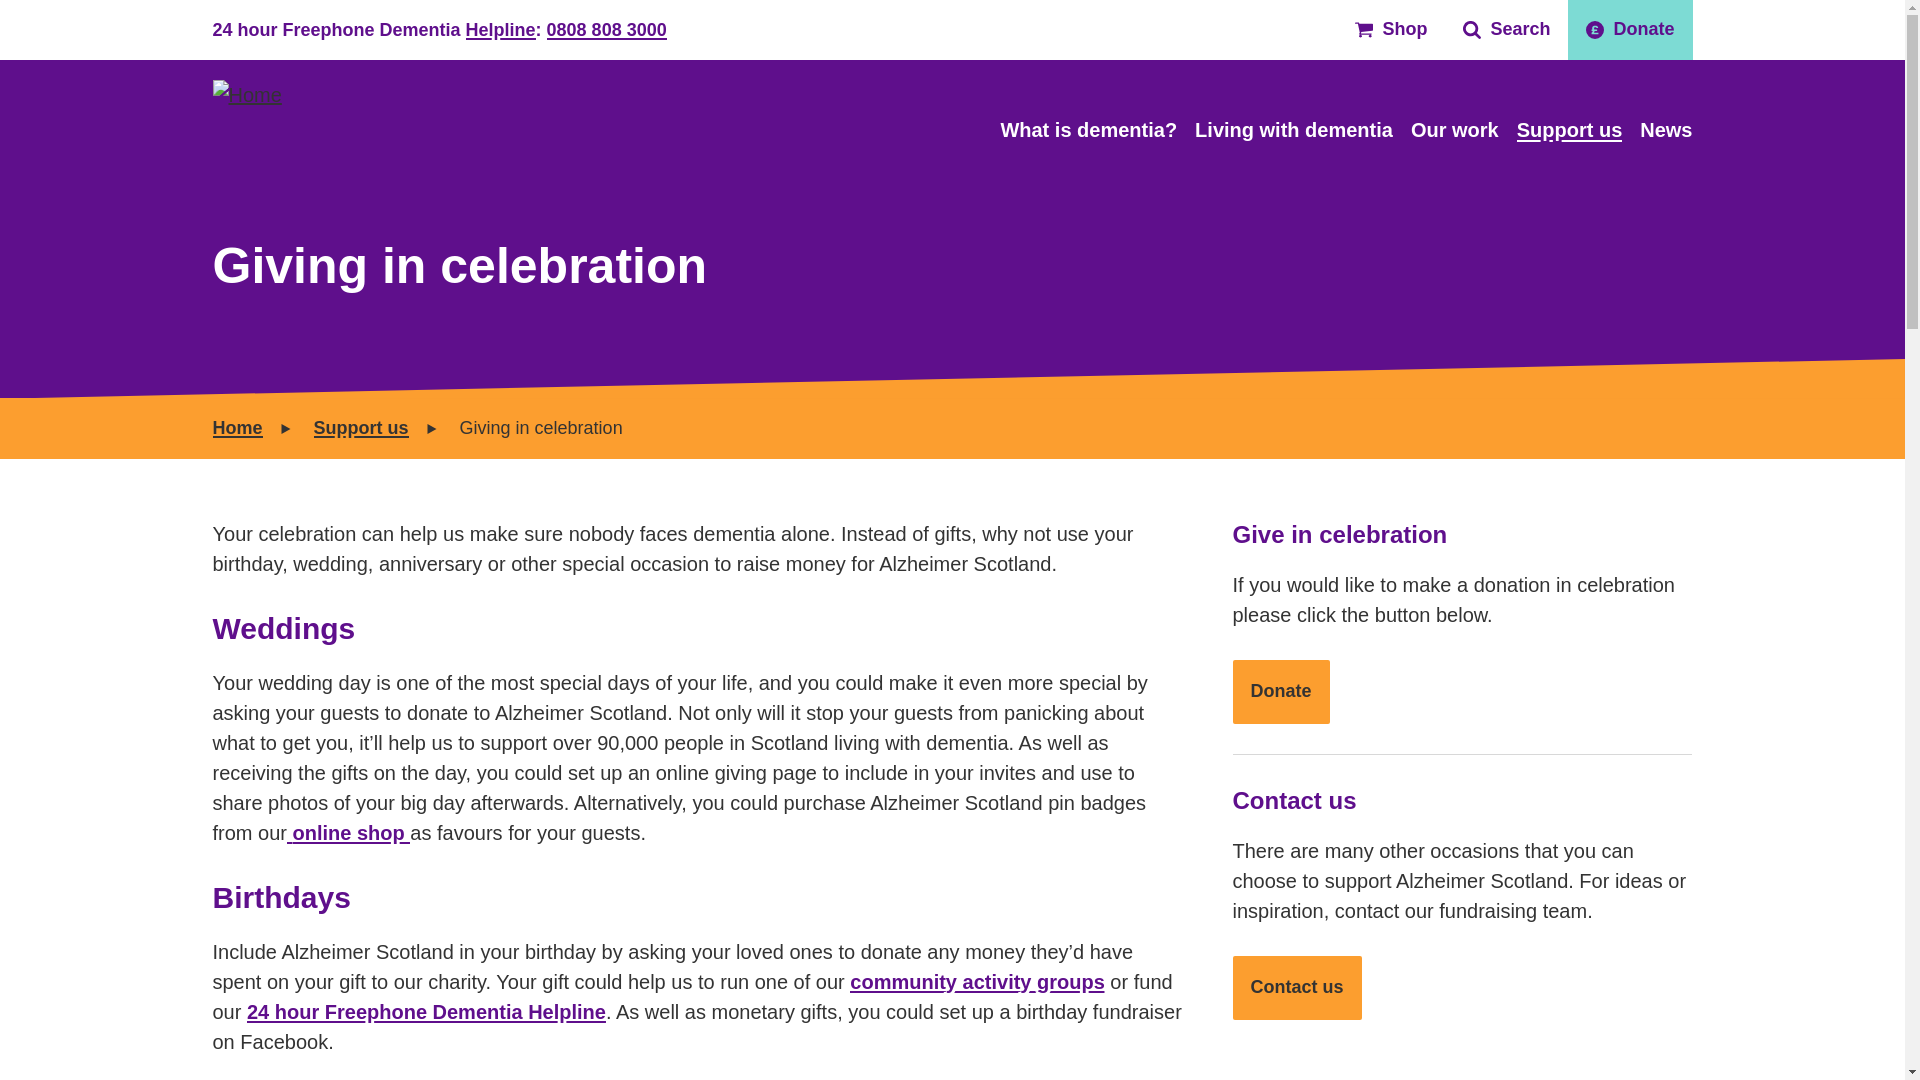 The image size is (1920, 1080). What do you see at coordinates (978, 981) in the screenshot?
I see `community activity groups` at bounding box center [978, 981].